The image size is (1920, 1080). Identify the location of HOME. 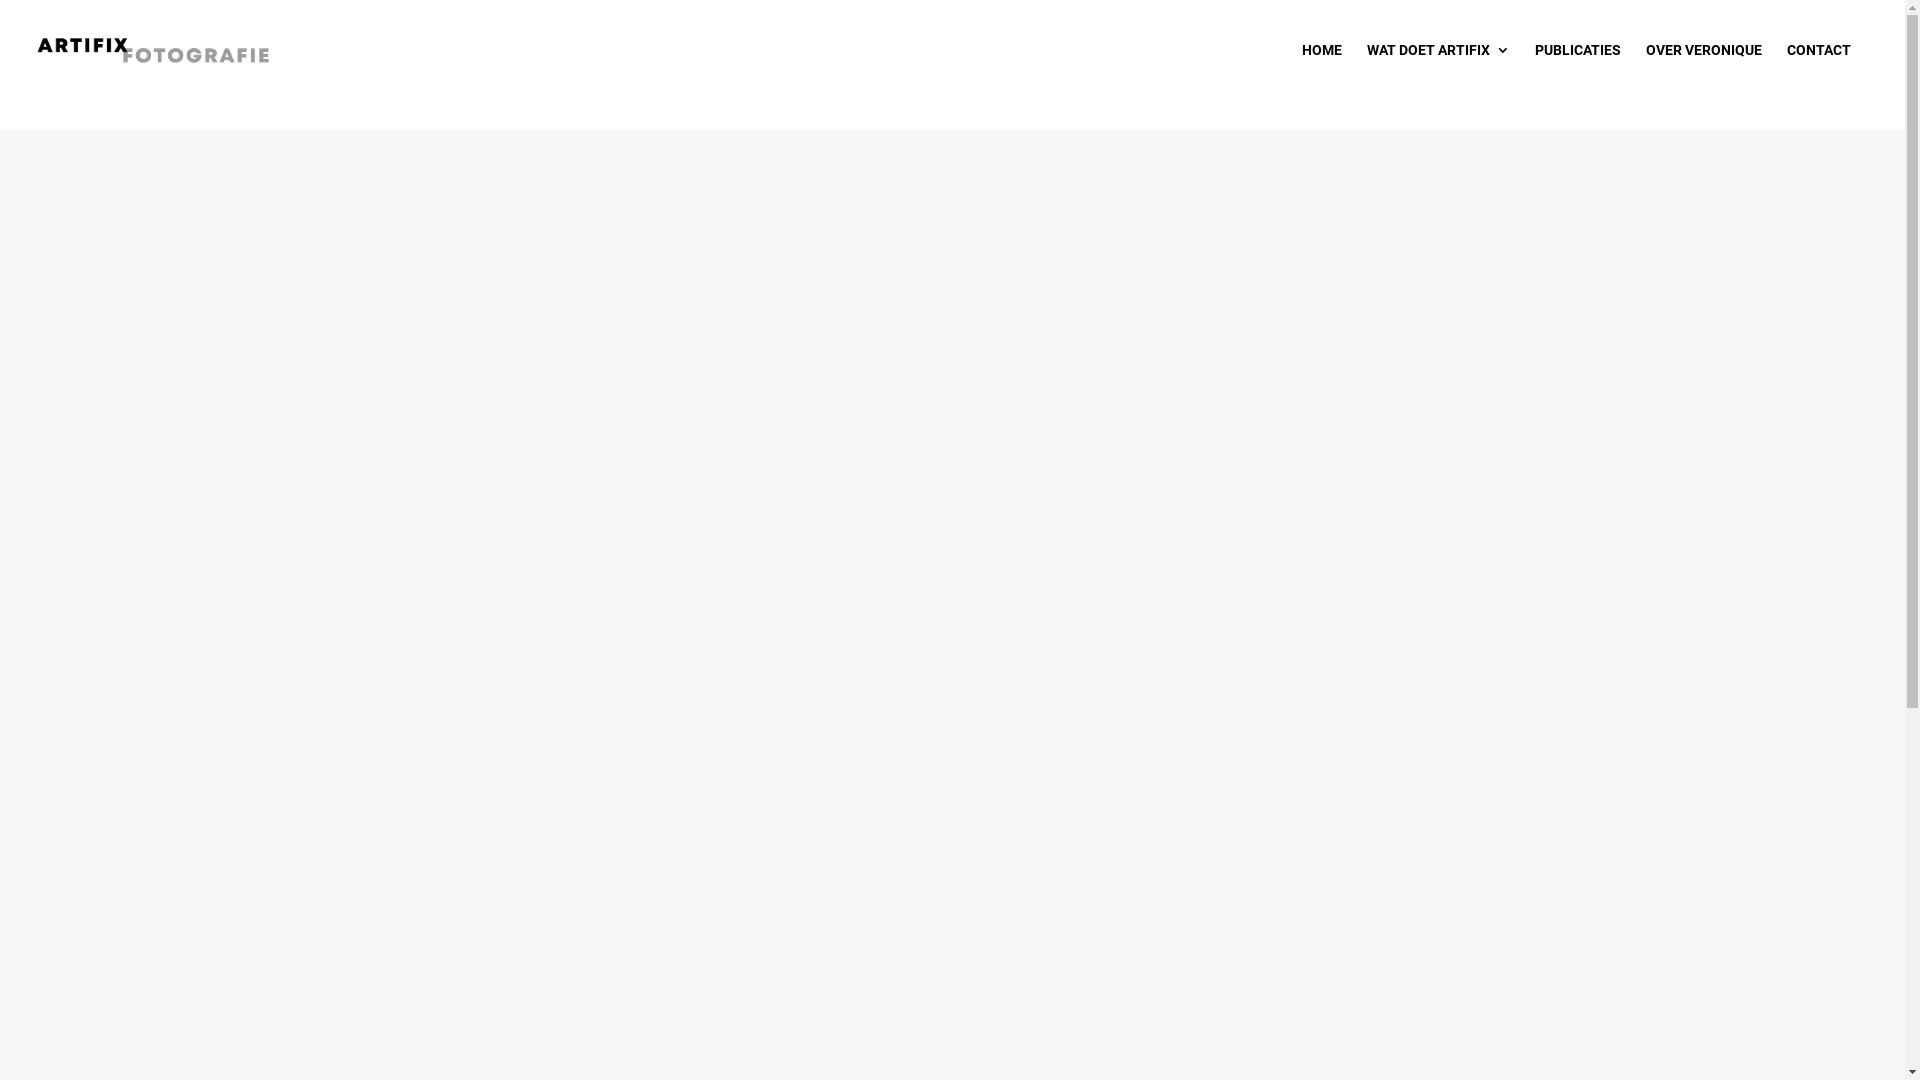
(1322, 66).